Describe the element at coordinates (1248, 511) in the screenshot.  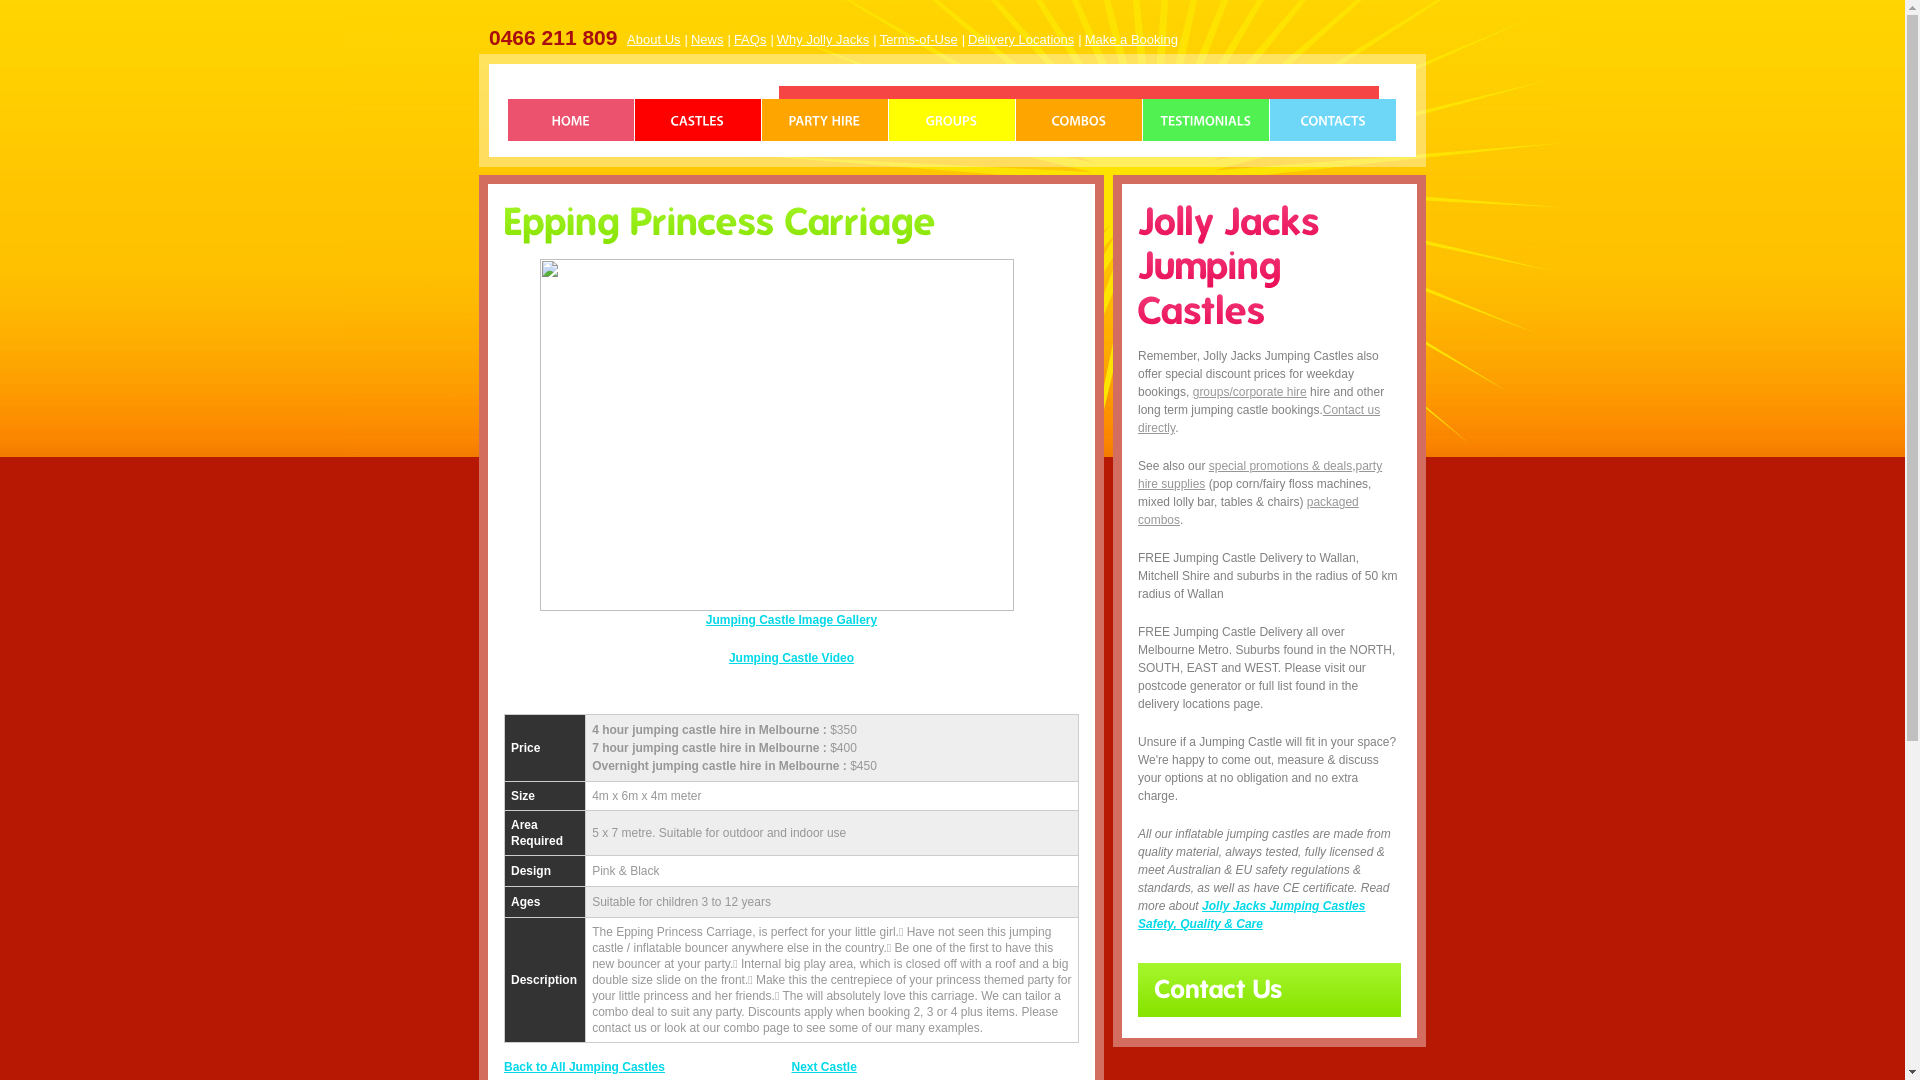
I see `packaged combos` at that location.